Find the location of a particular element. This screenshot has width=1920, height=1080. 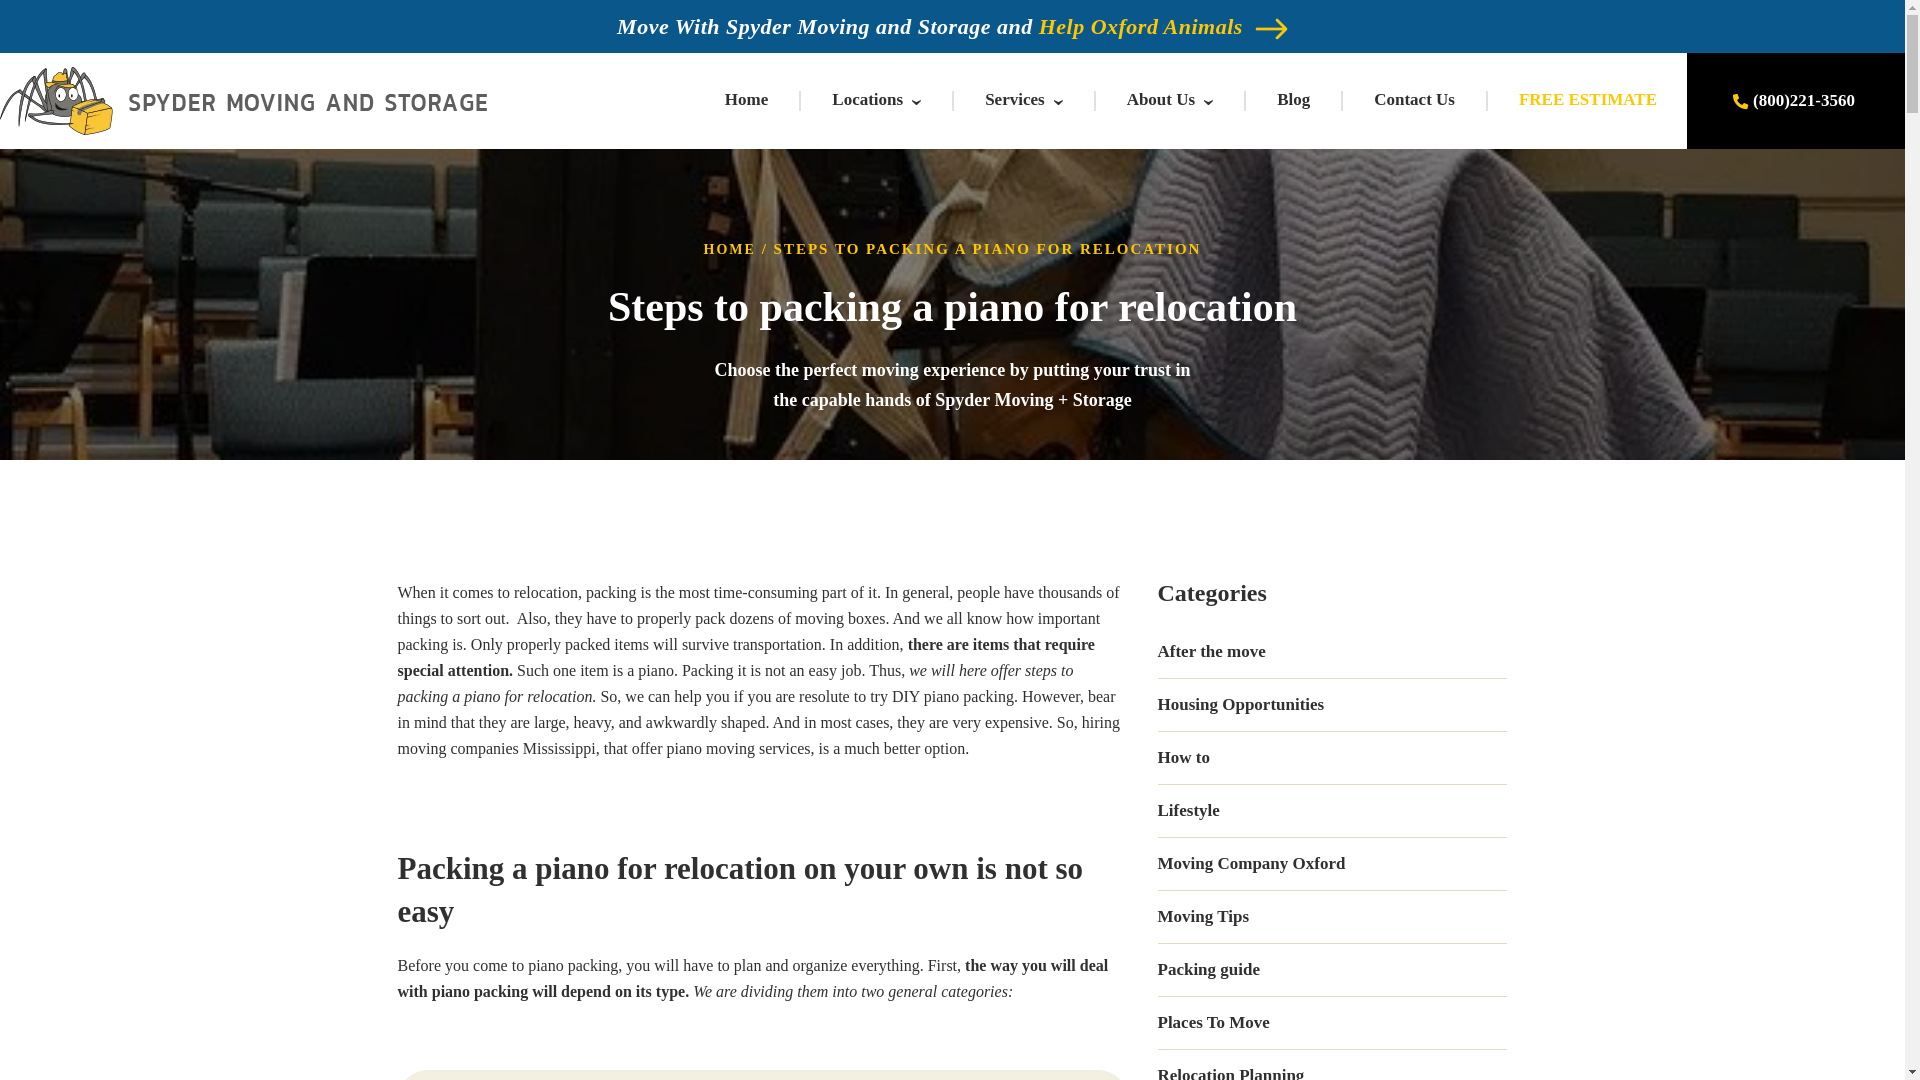

FREE ESTIMATE is located at coordinates (1587, 99).